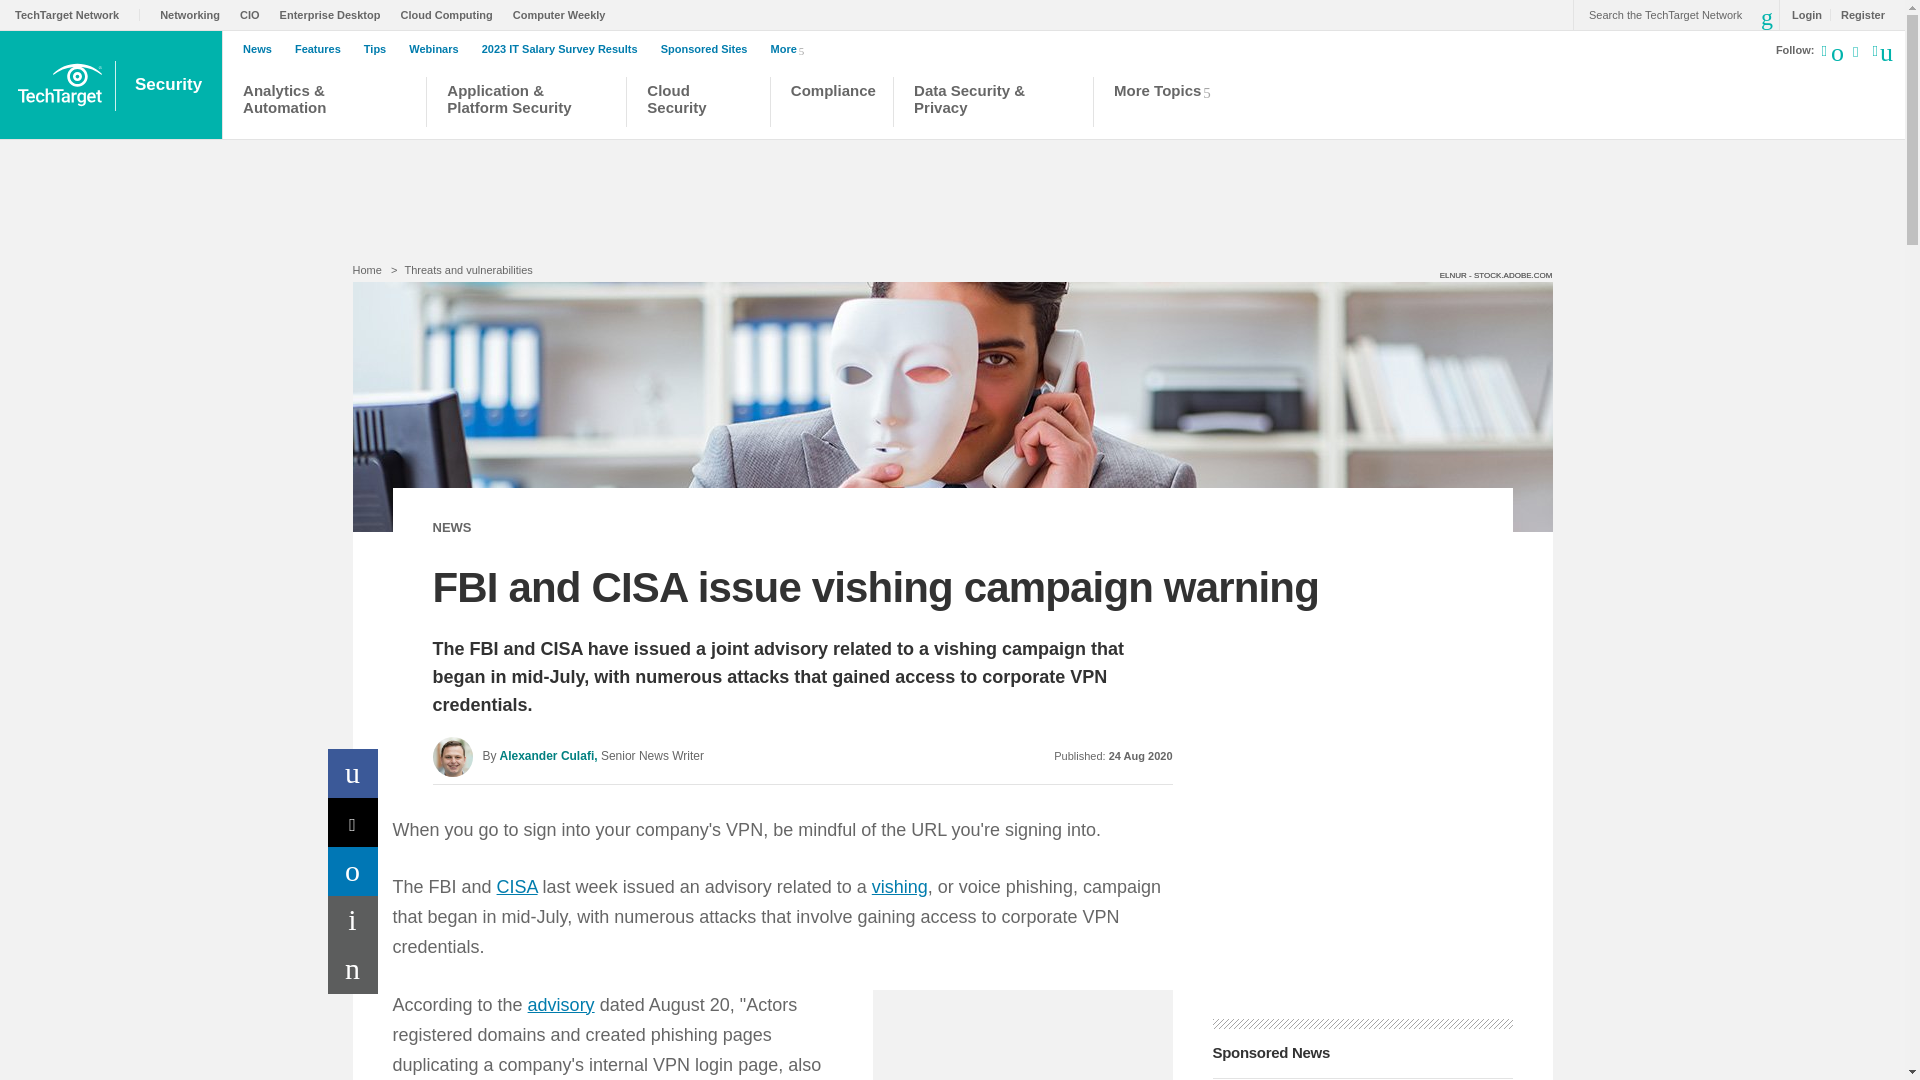 This screenshot has height=1080, width=1920. Describe the element at coordinates (353, 969) in the screenshot. I see `Email a Friend` at that location.